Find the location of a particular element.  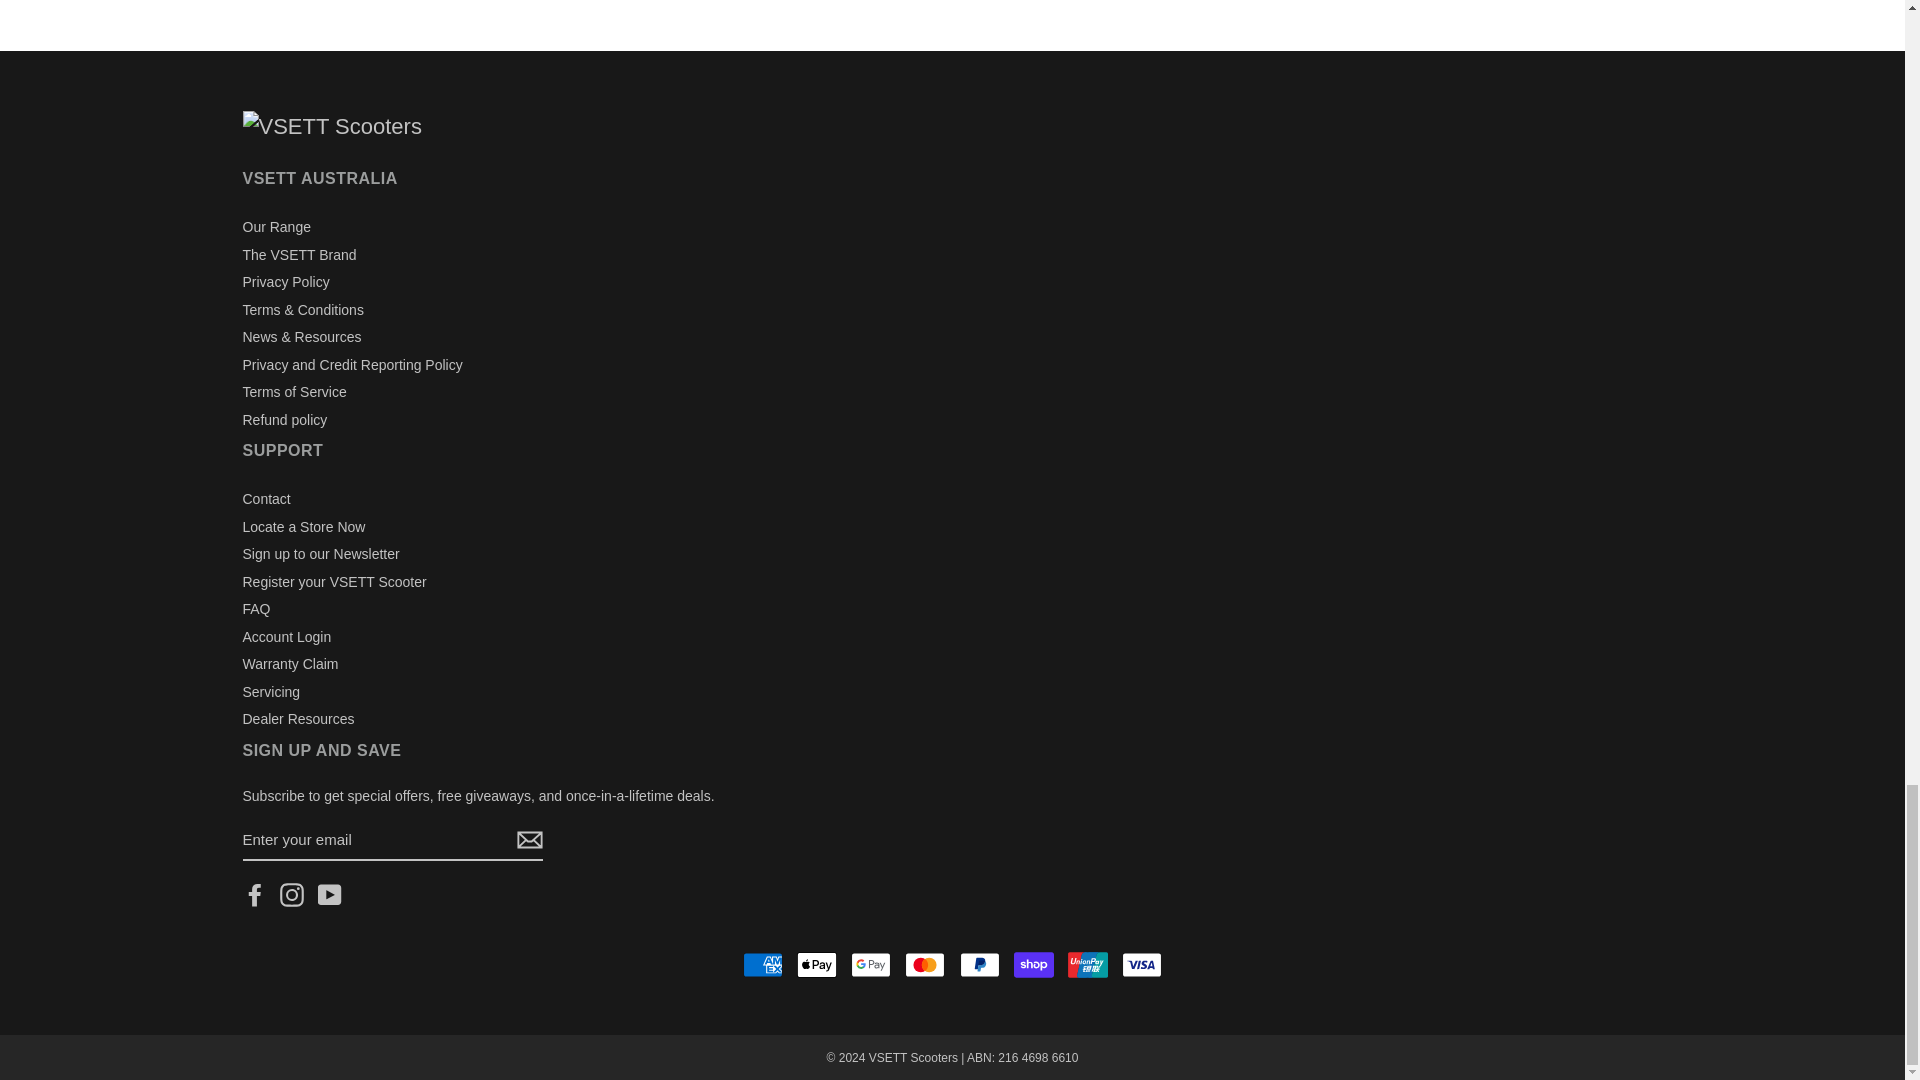

Shop Pay is located at coordinates (1034, 964).